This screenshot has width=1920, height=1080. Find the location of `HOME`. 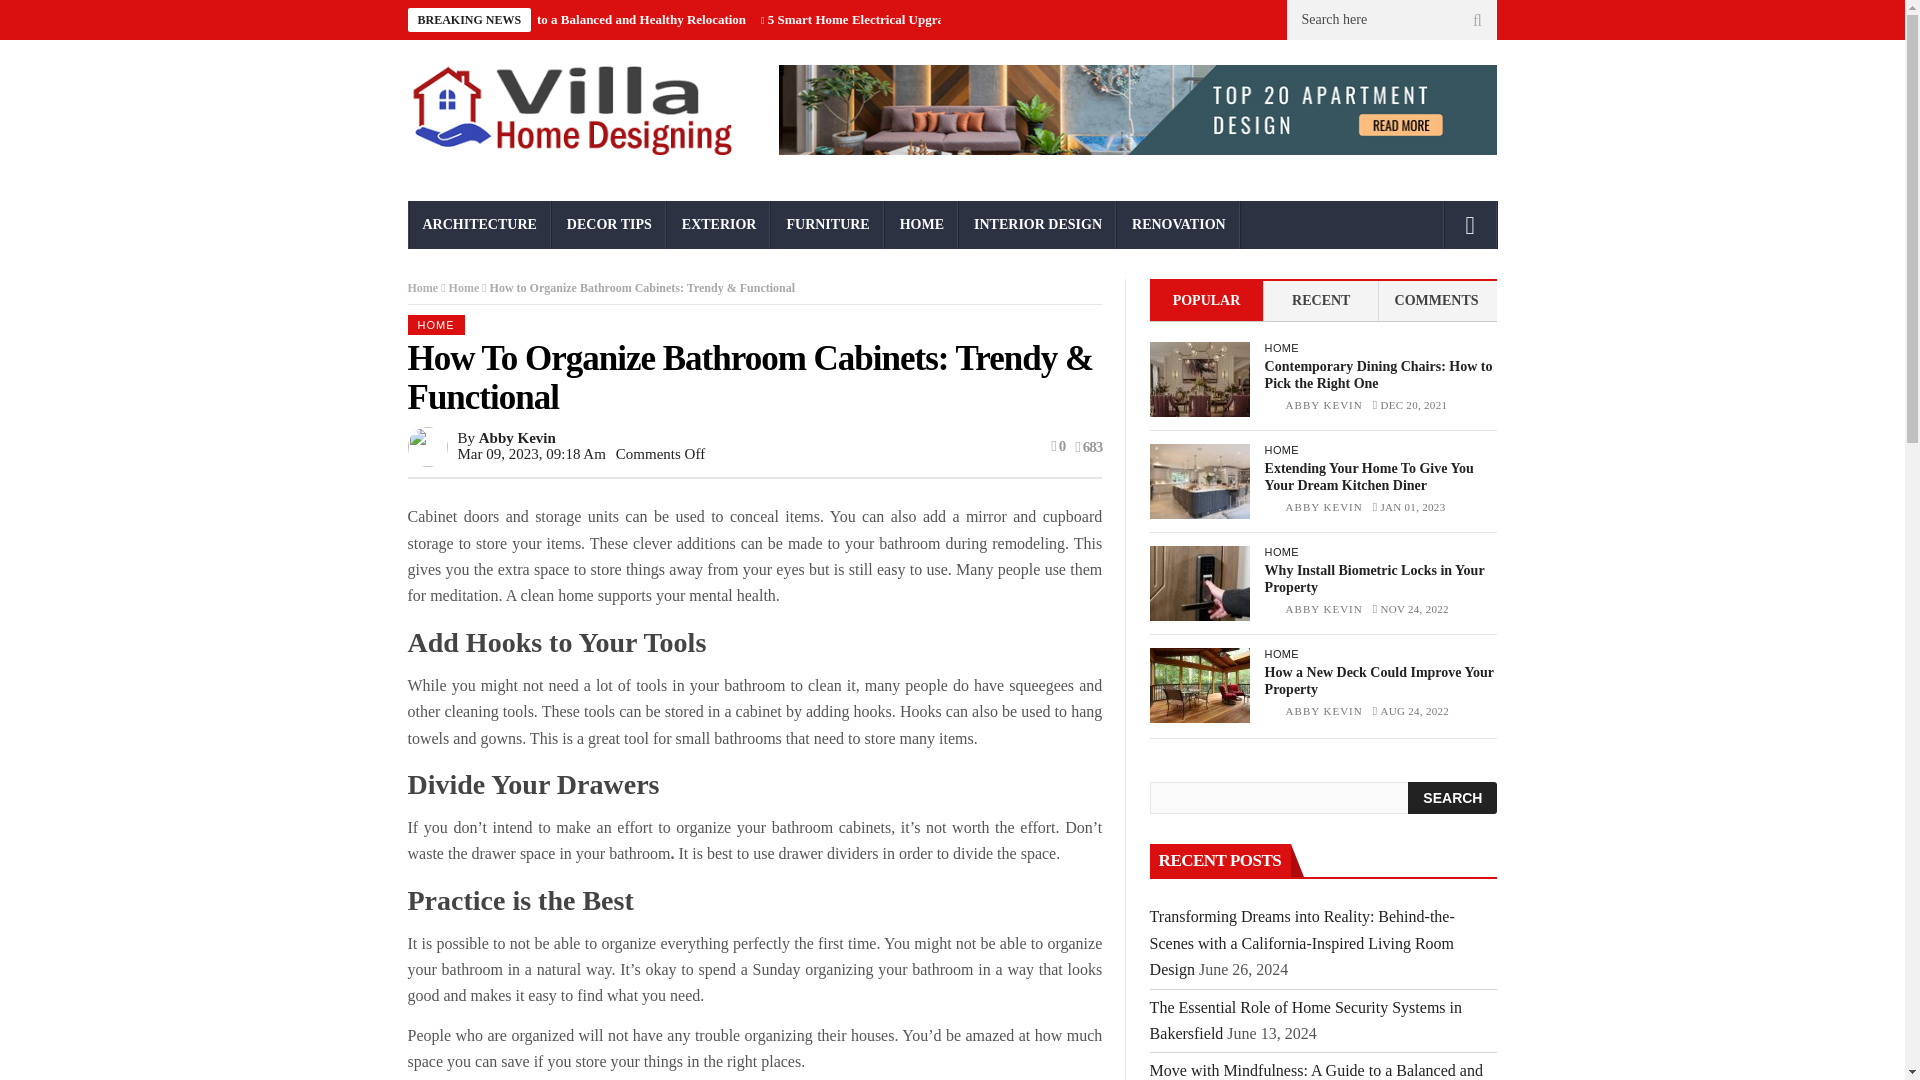

HOME is located at coordinates (922, 224).